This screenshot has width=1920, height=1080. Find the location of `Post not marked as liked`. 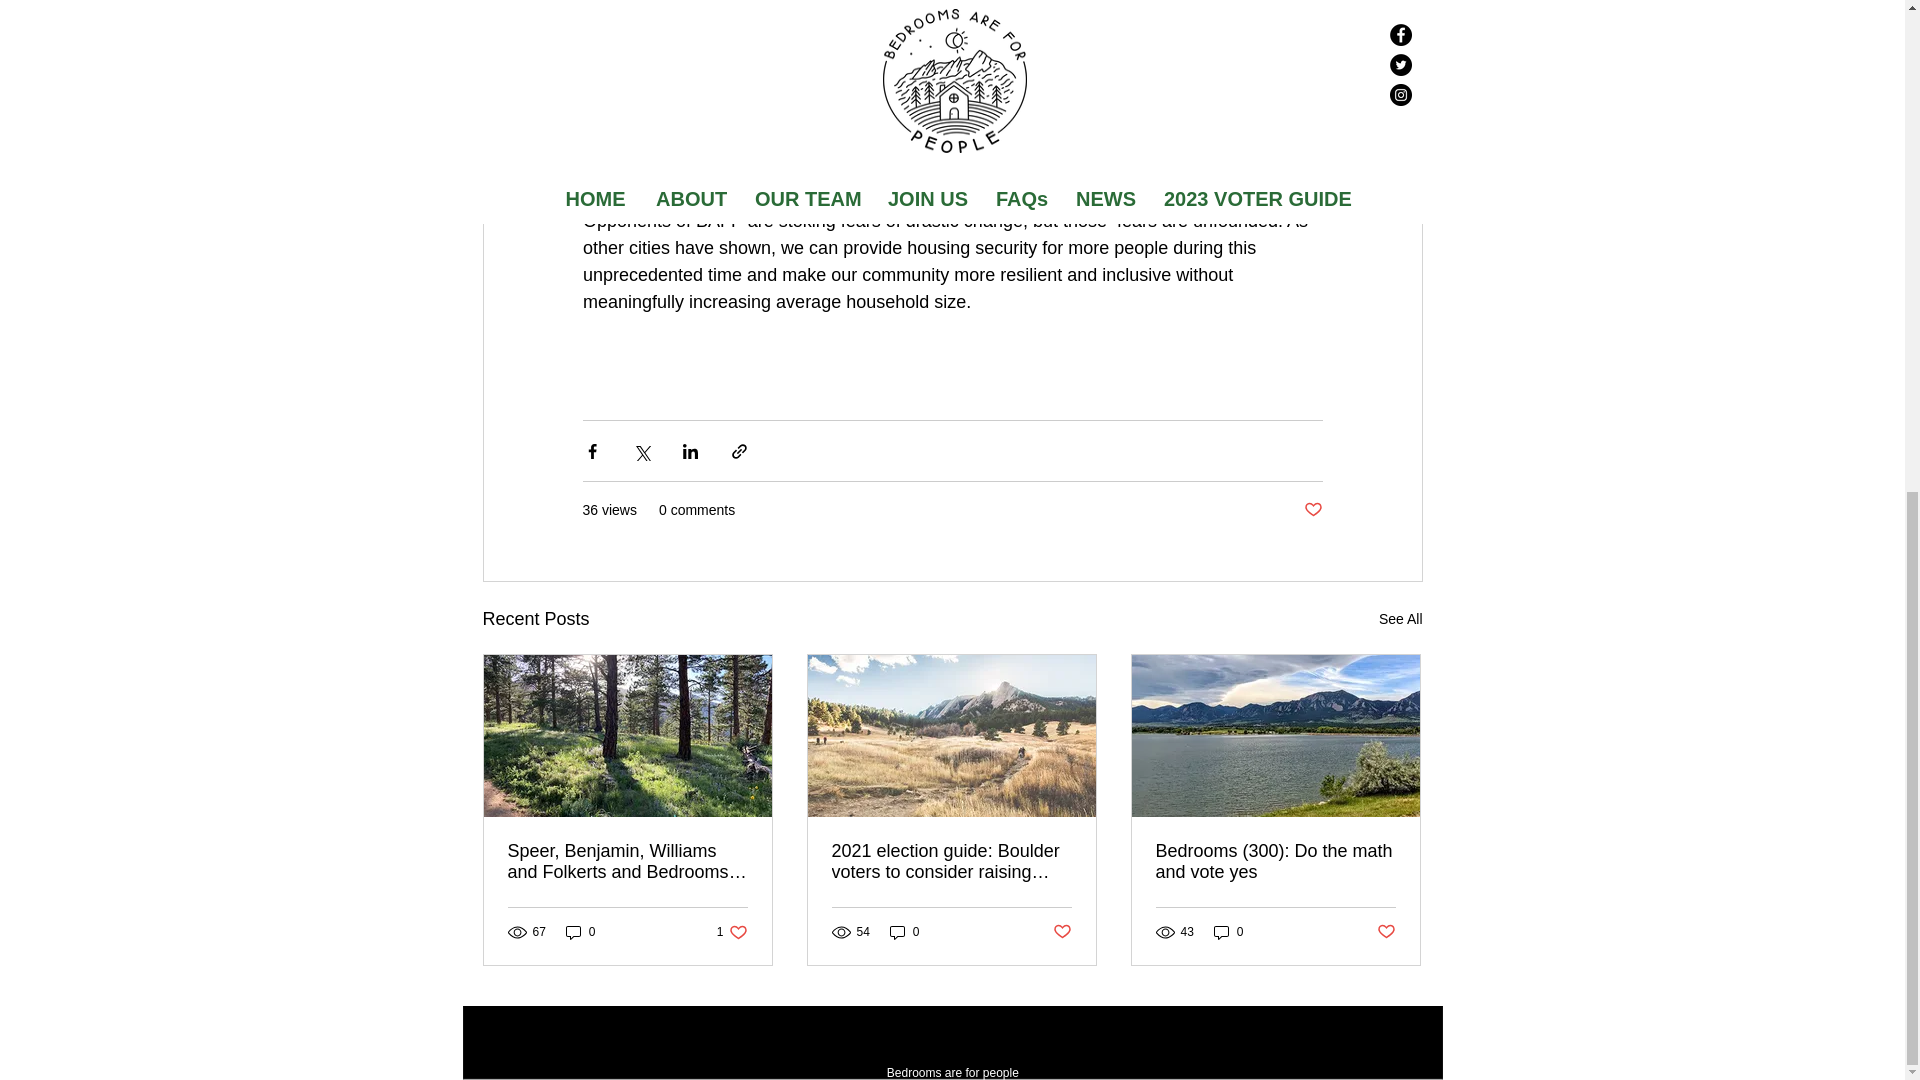

Post not marked as liked is located at coordinates (904, 931).